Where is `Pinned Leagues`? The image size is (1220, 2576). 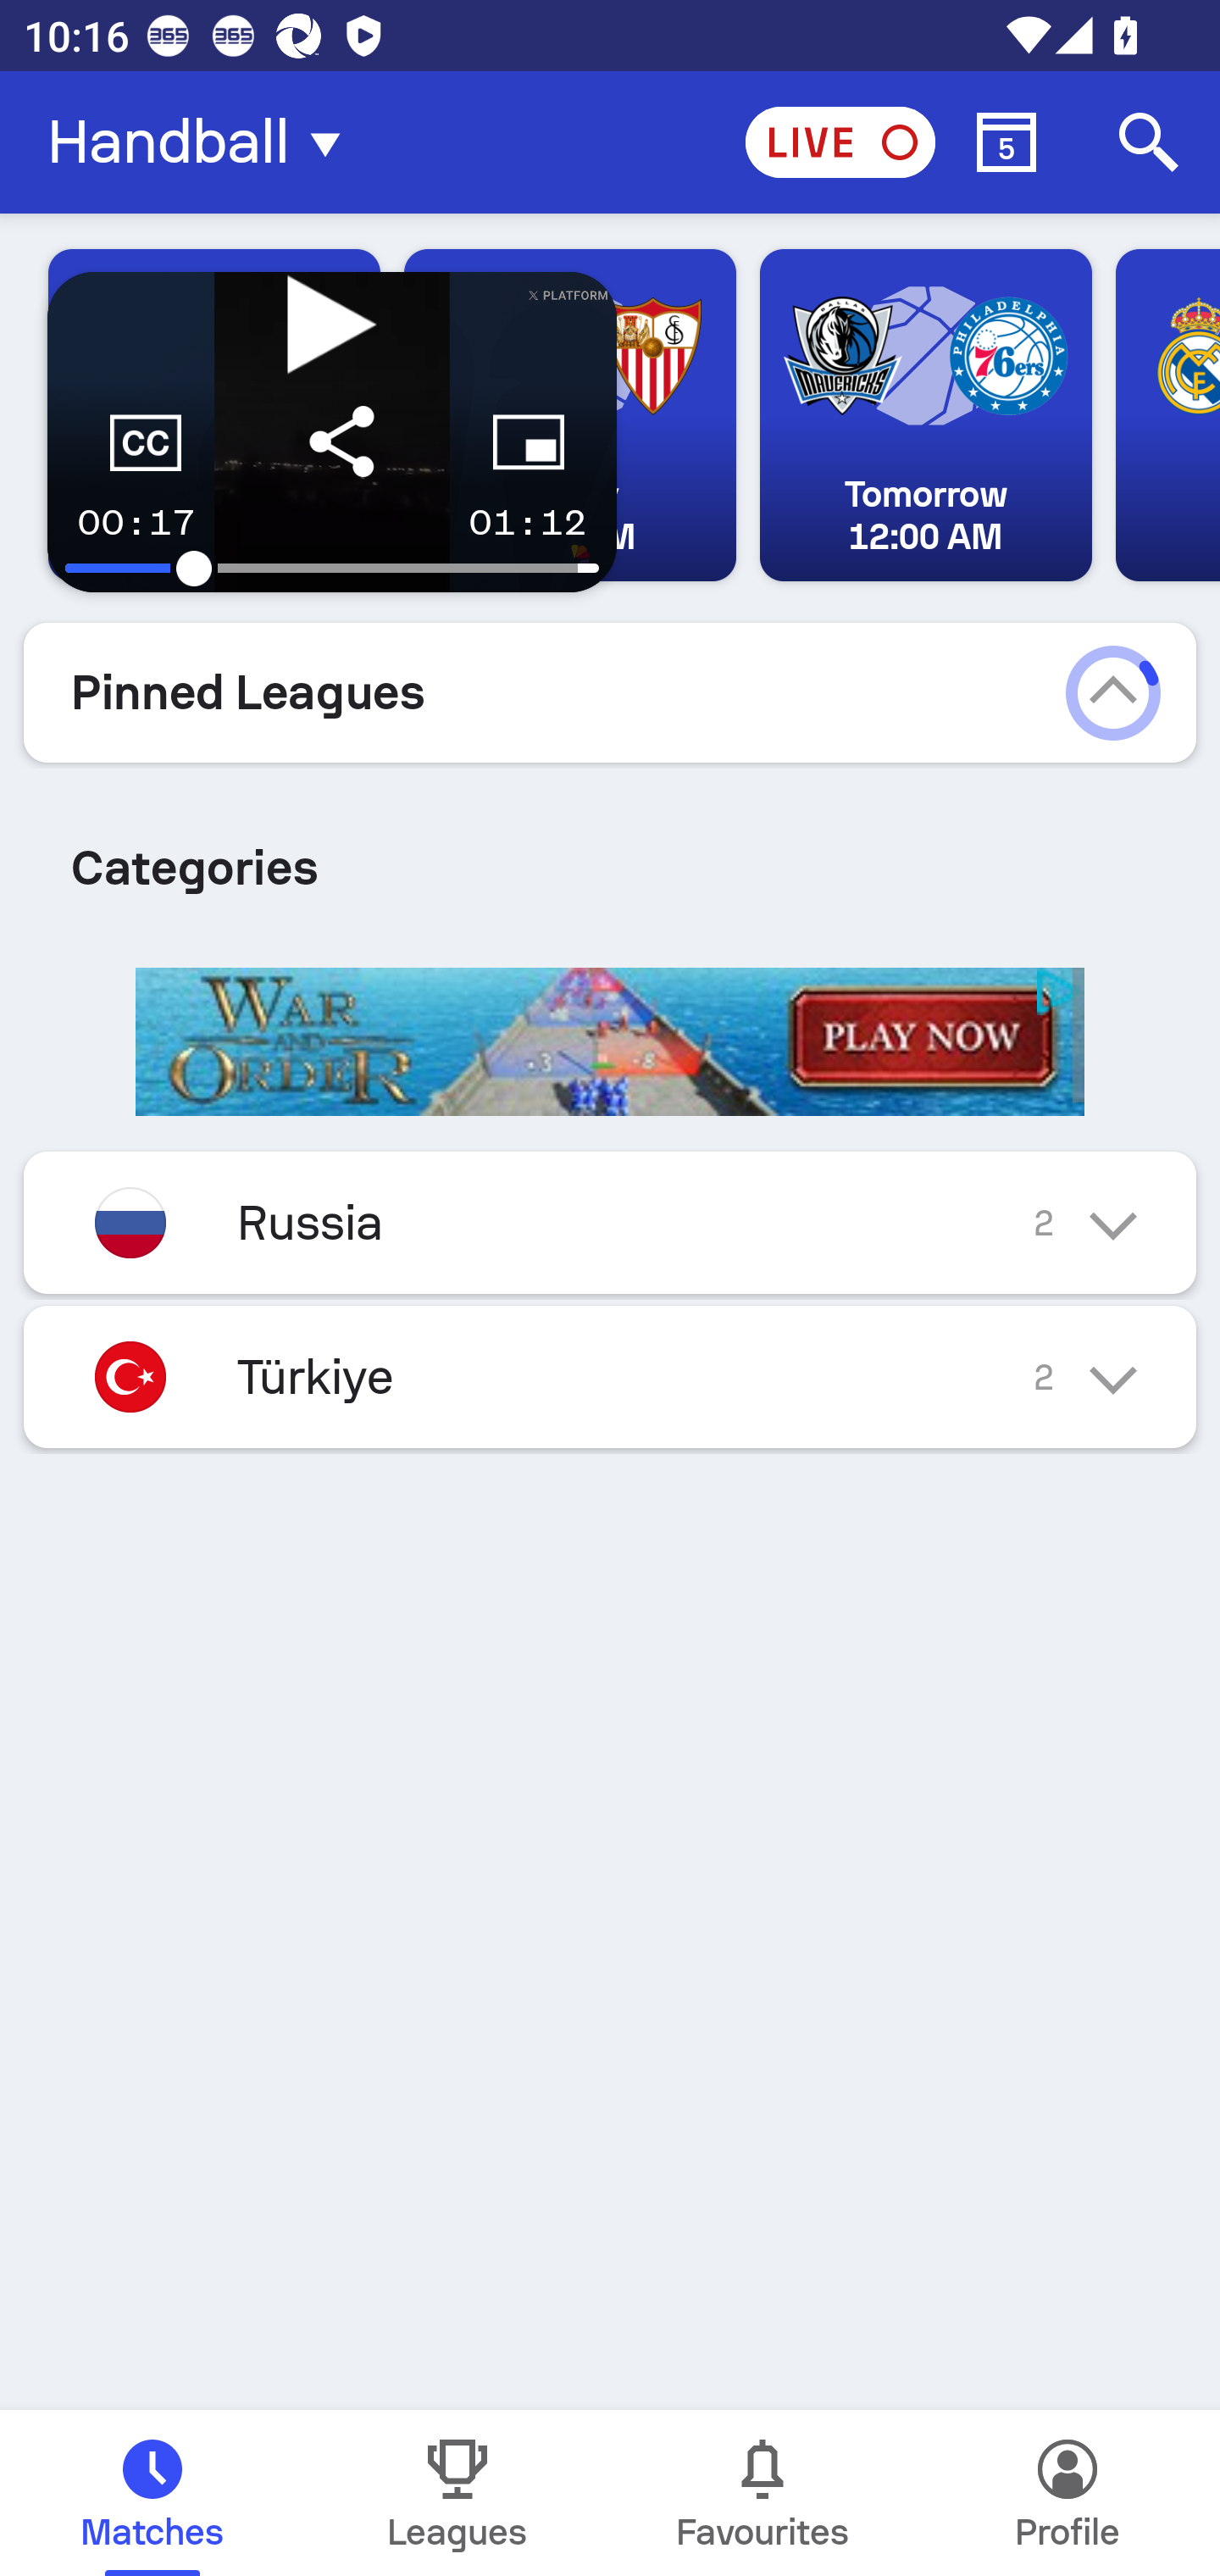
Pinned Leagues is located at coordinates (610, 692).